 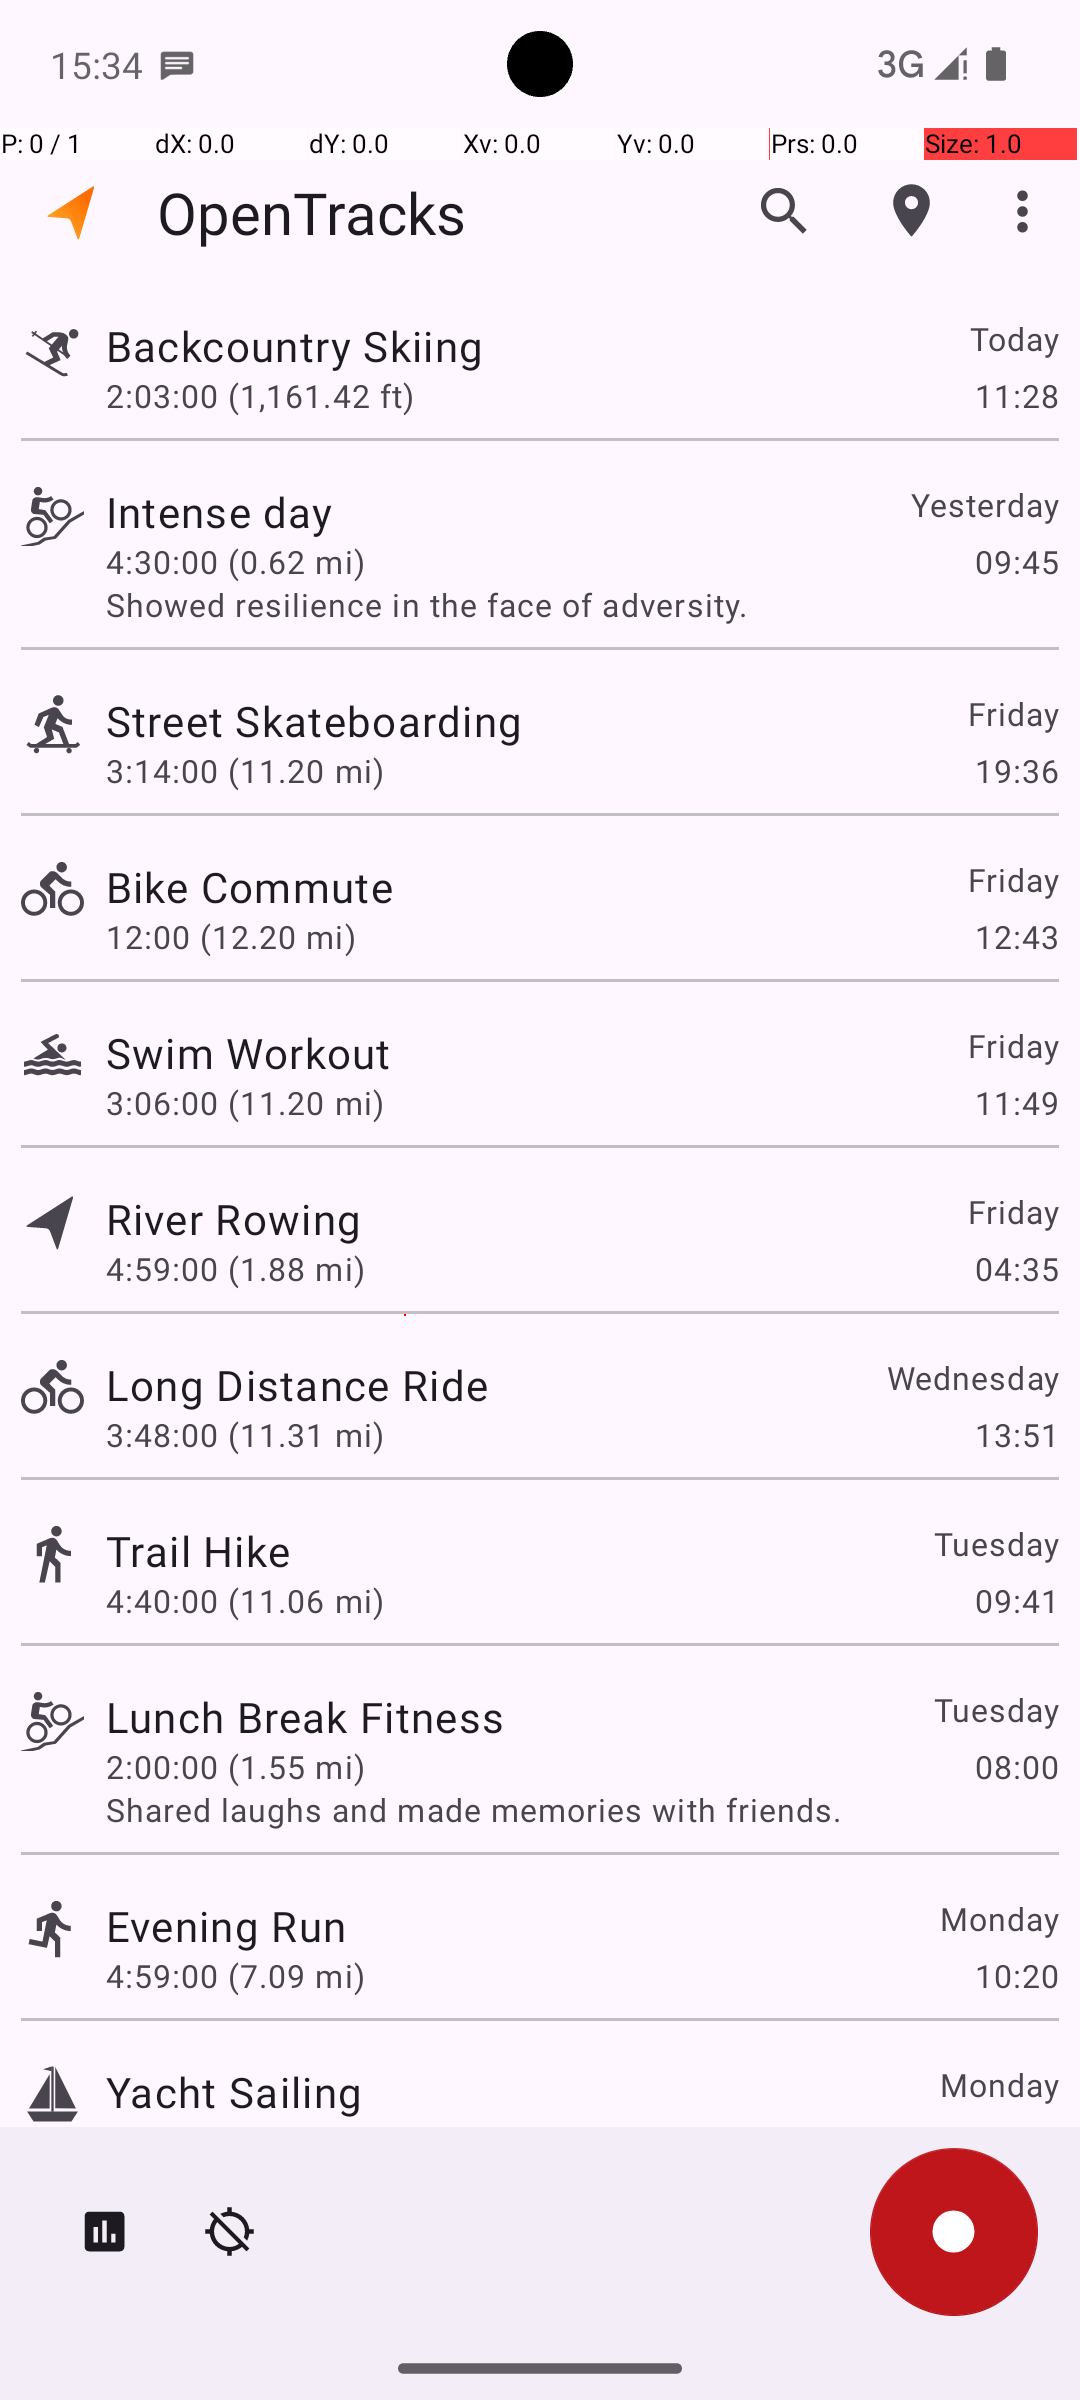 What do you see at coordinates (244, 770) in the screenshot?
I see `3:14:00 (11.20 mi)` at bounding box center [244, 770].